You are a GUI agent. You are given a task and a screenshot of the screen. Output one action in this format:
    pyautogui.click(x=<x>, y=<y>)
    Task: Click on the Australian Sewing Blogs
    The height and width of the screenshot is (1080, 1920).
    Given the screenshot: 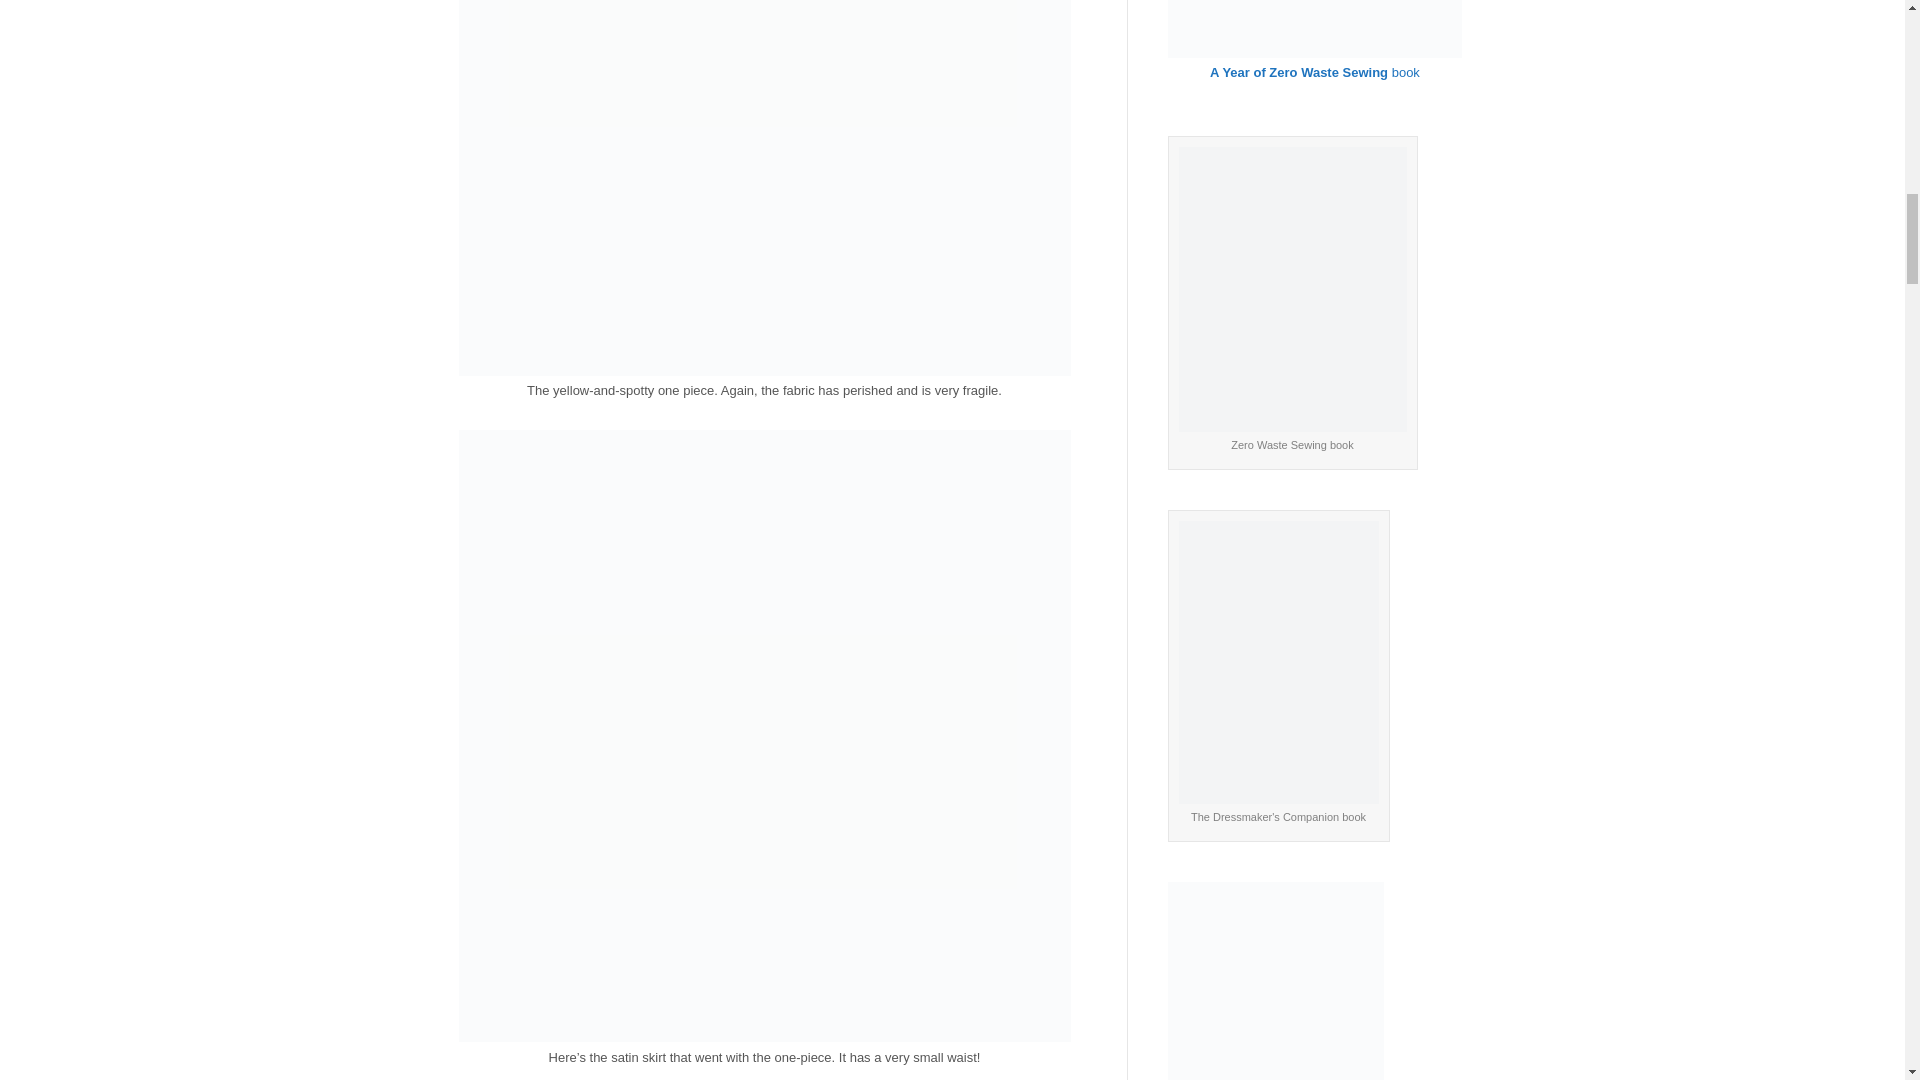 What is the action you would take?
    pyautogui.click(x=1276, y=988)
    